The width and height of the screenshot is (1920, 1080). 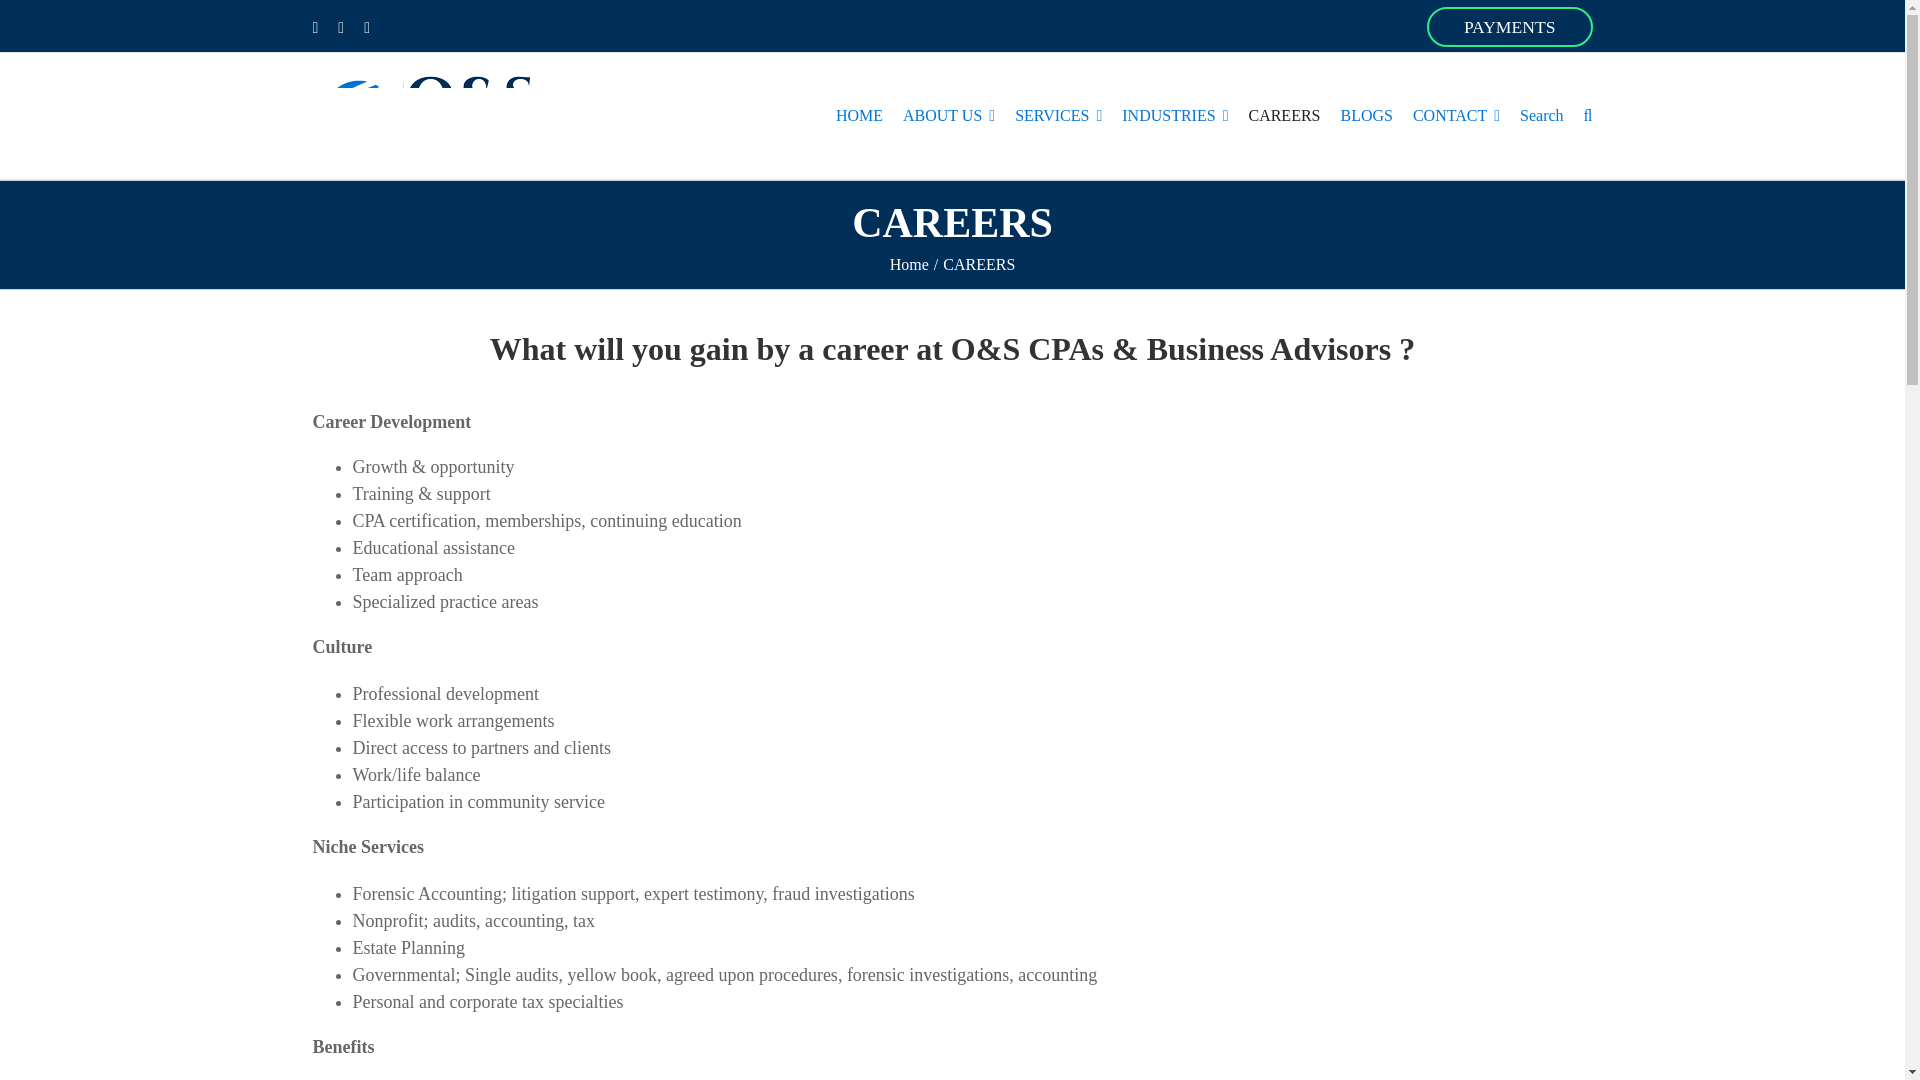 I want to click on PAYMENTS, so click(x=1510, y=26).